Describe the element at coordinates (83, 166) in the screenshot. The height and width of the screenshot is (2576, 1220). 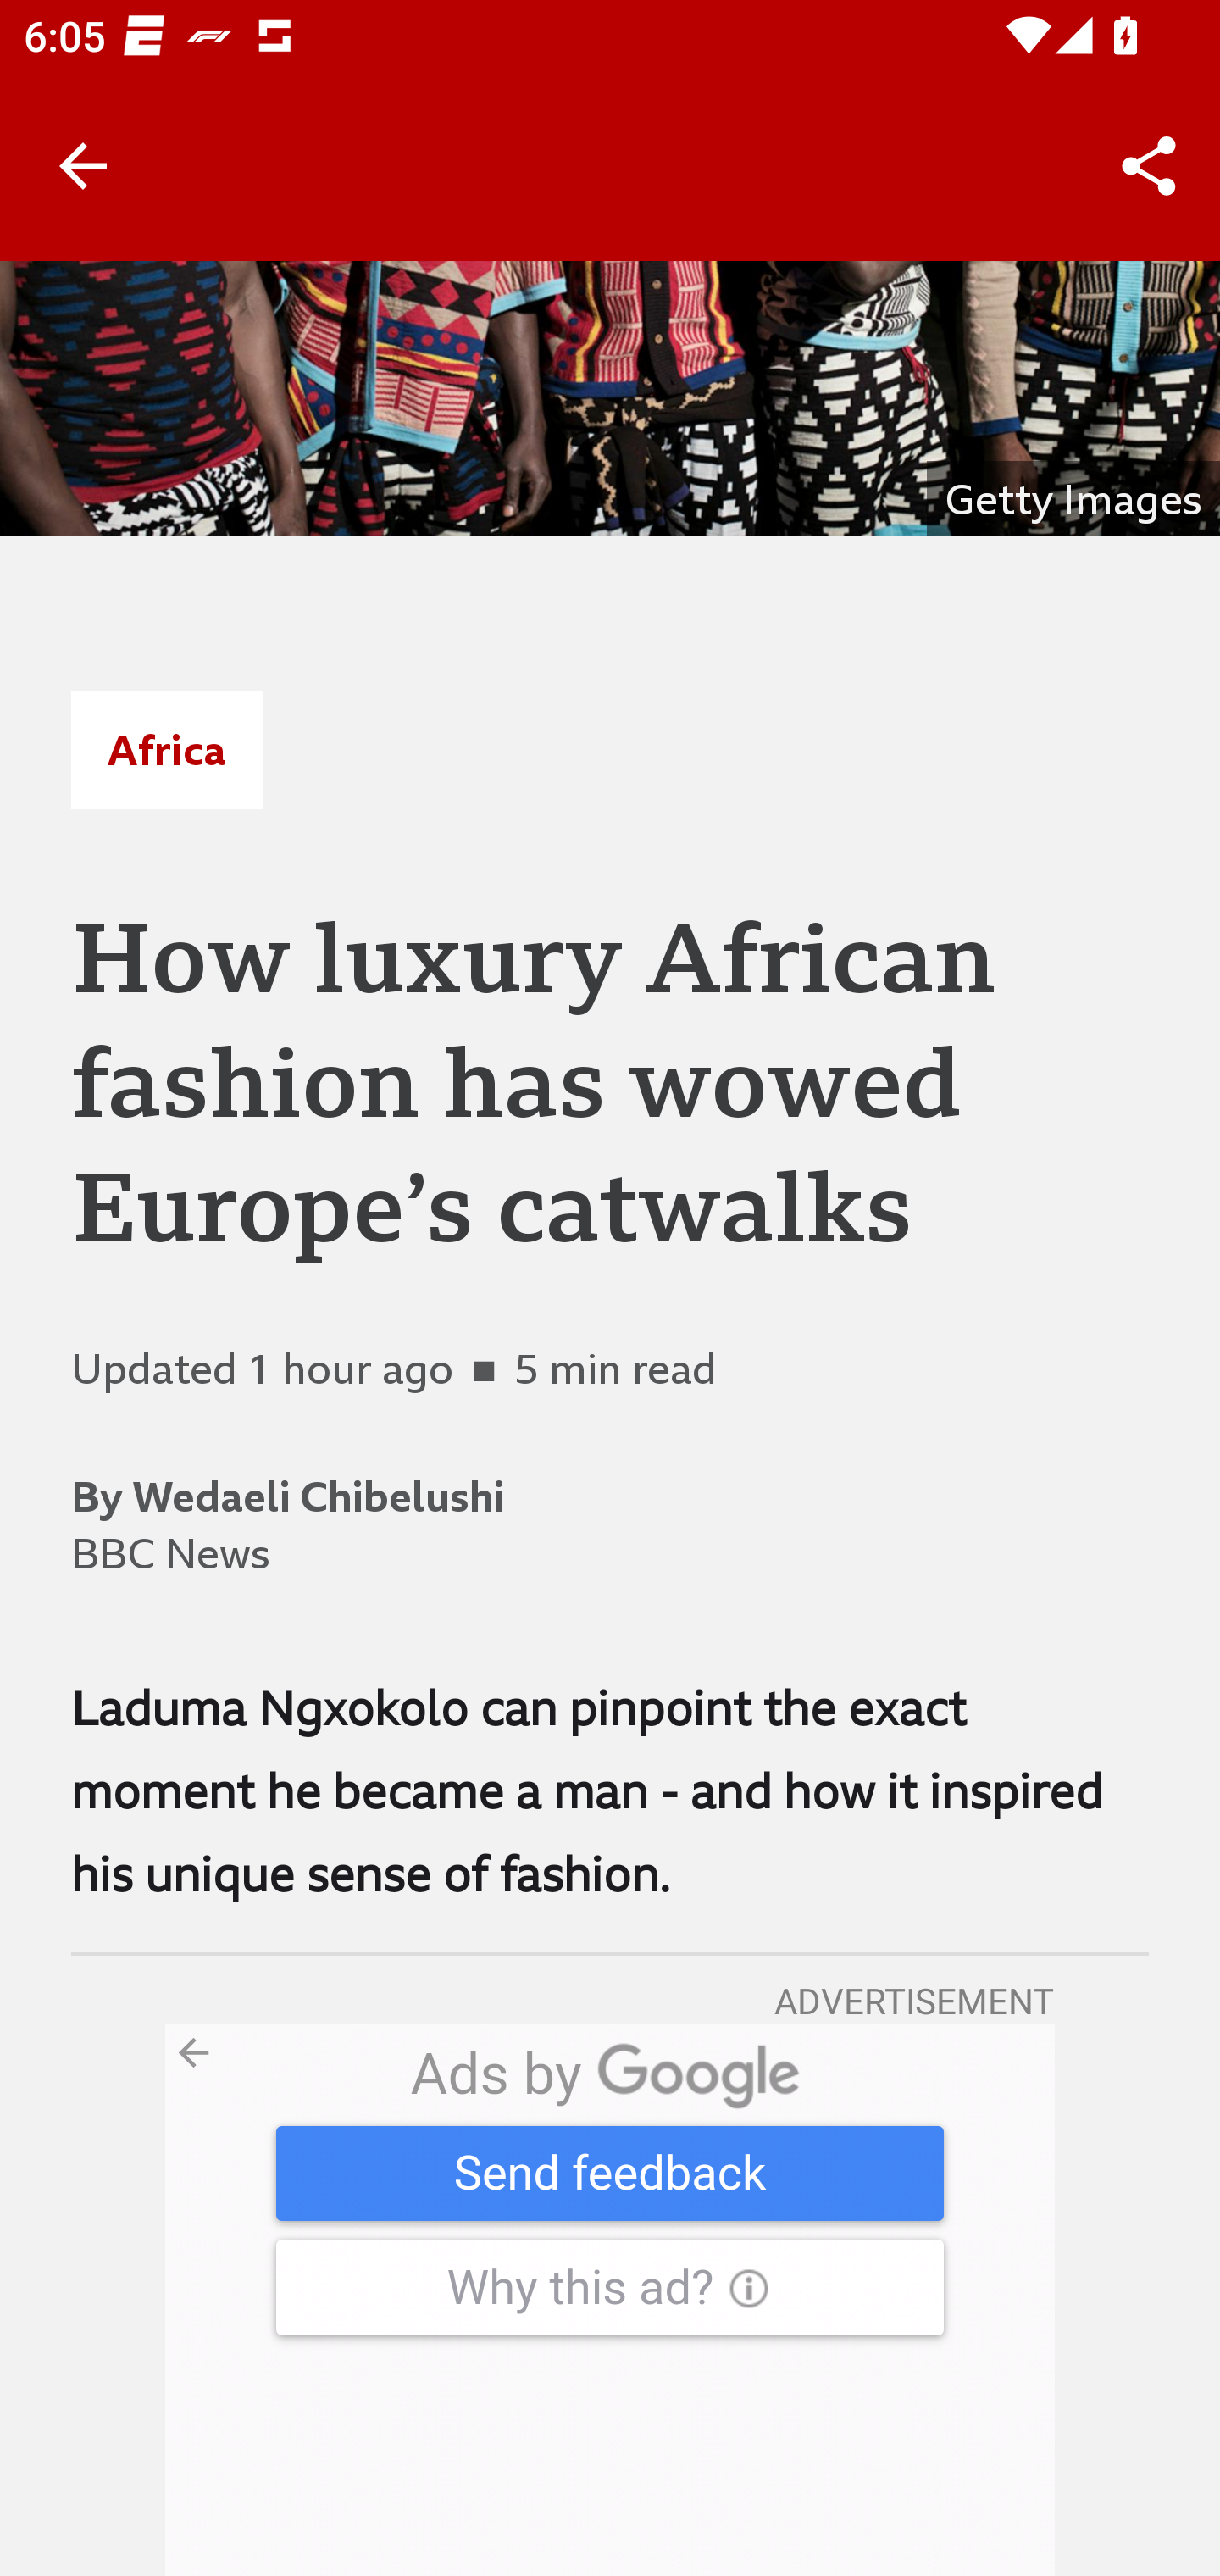
I see `Back` at that location.